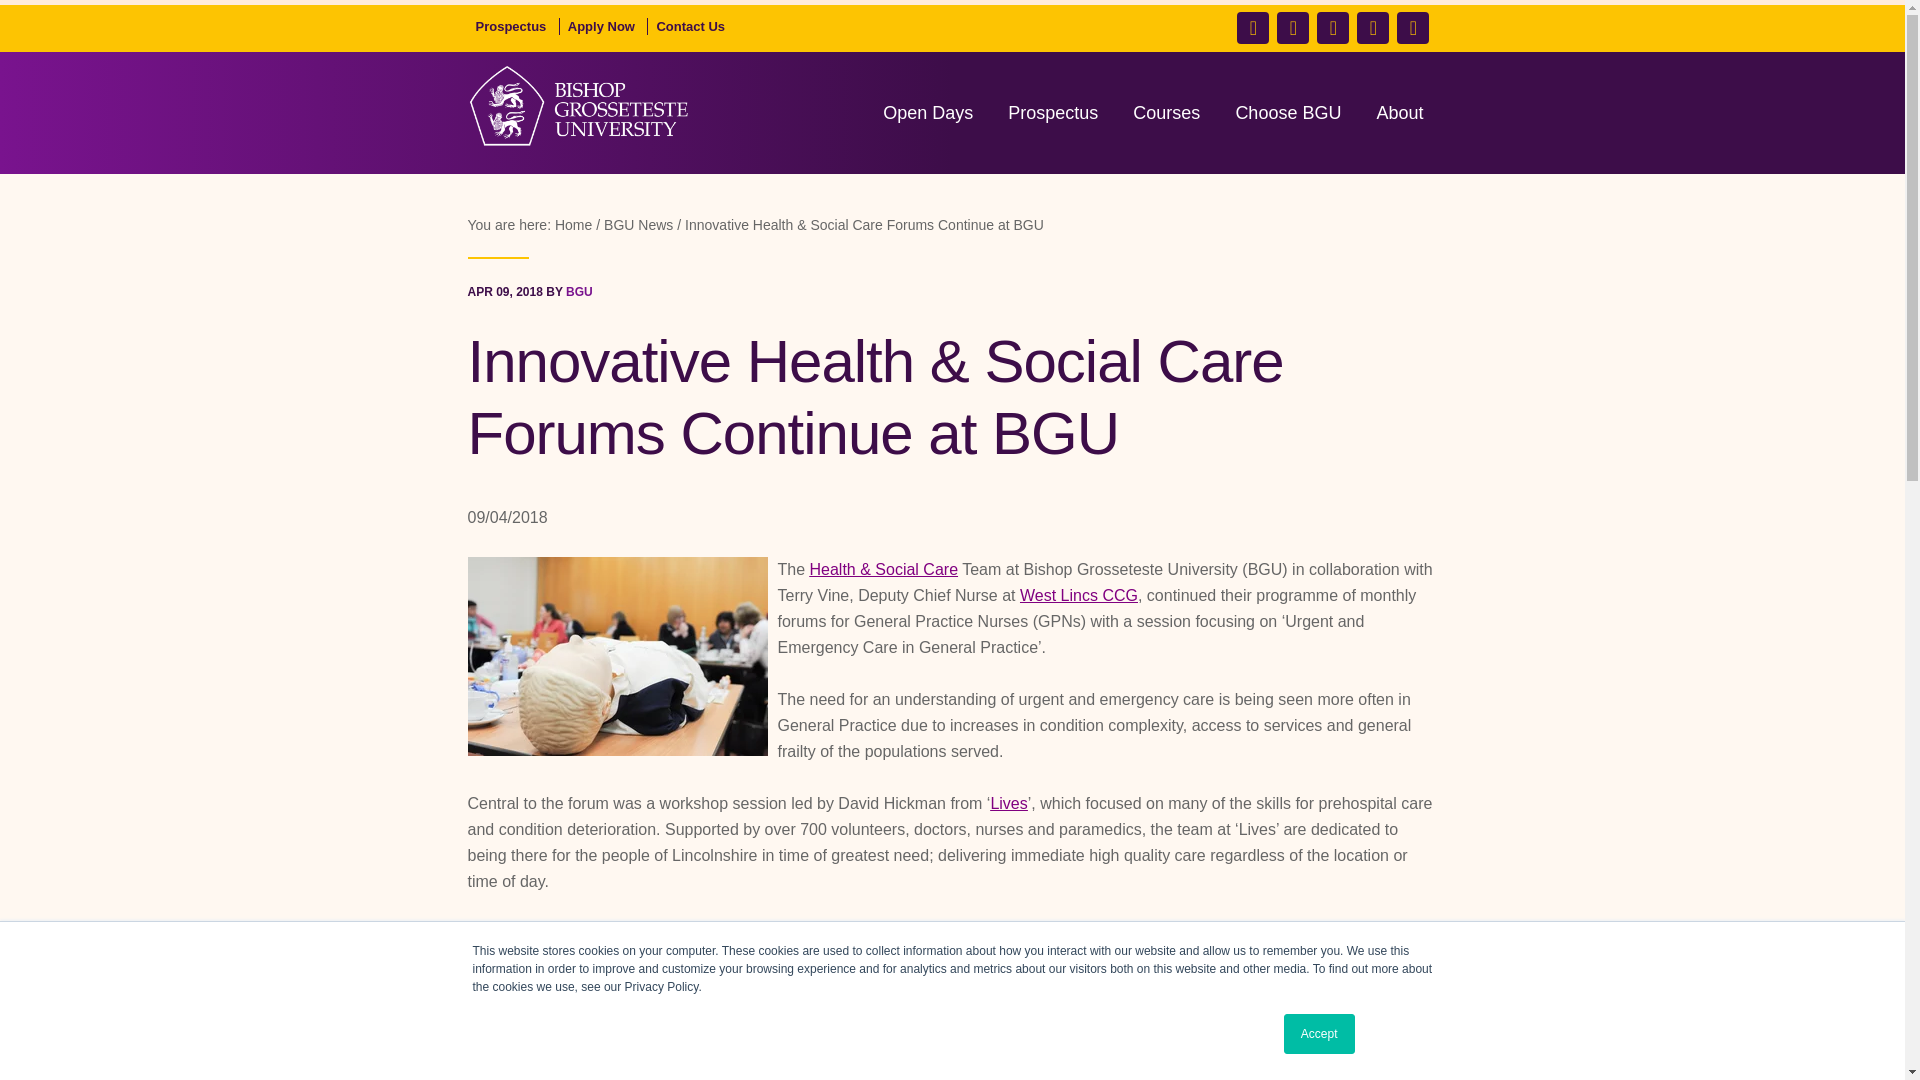 The width and height of the screenshot is (1920, 1080). Describe the element at coordinates (1078, 595) in the screenshot. I see `West Lincs CCG` at that location.